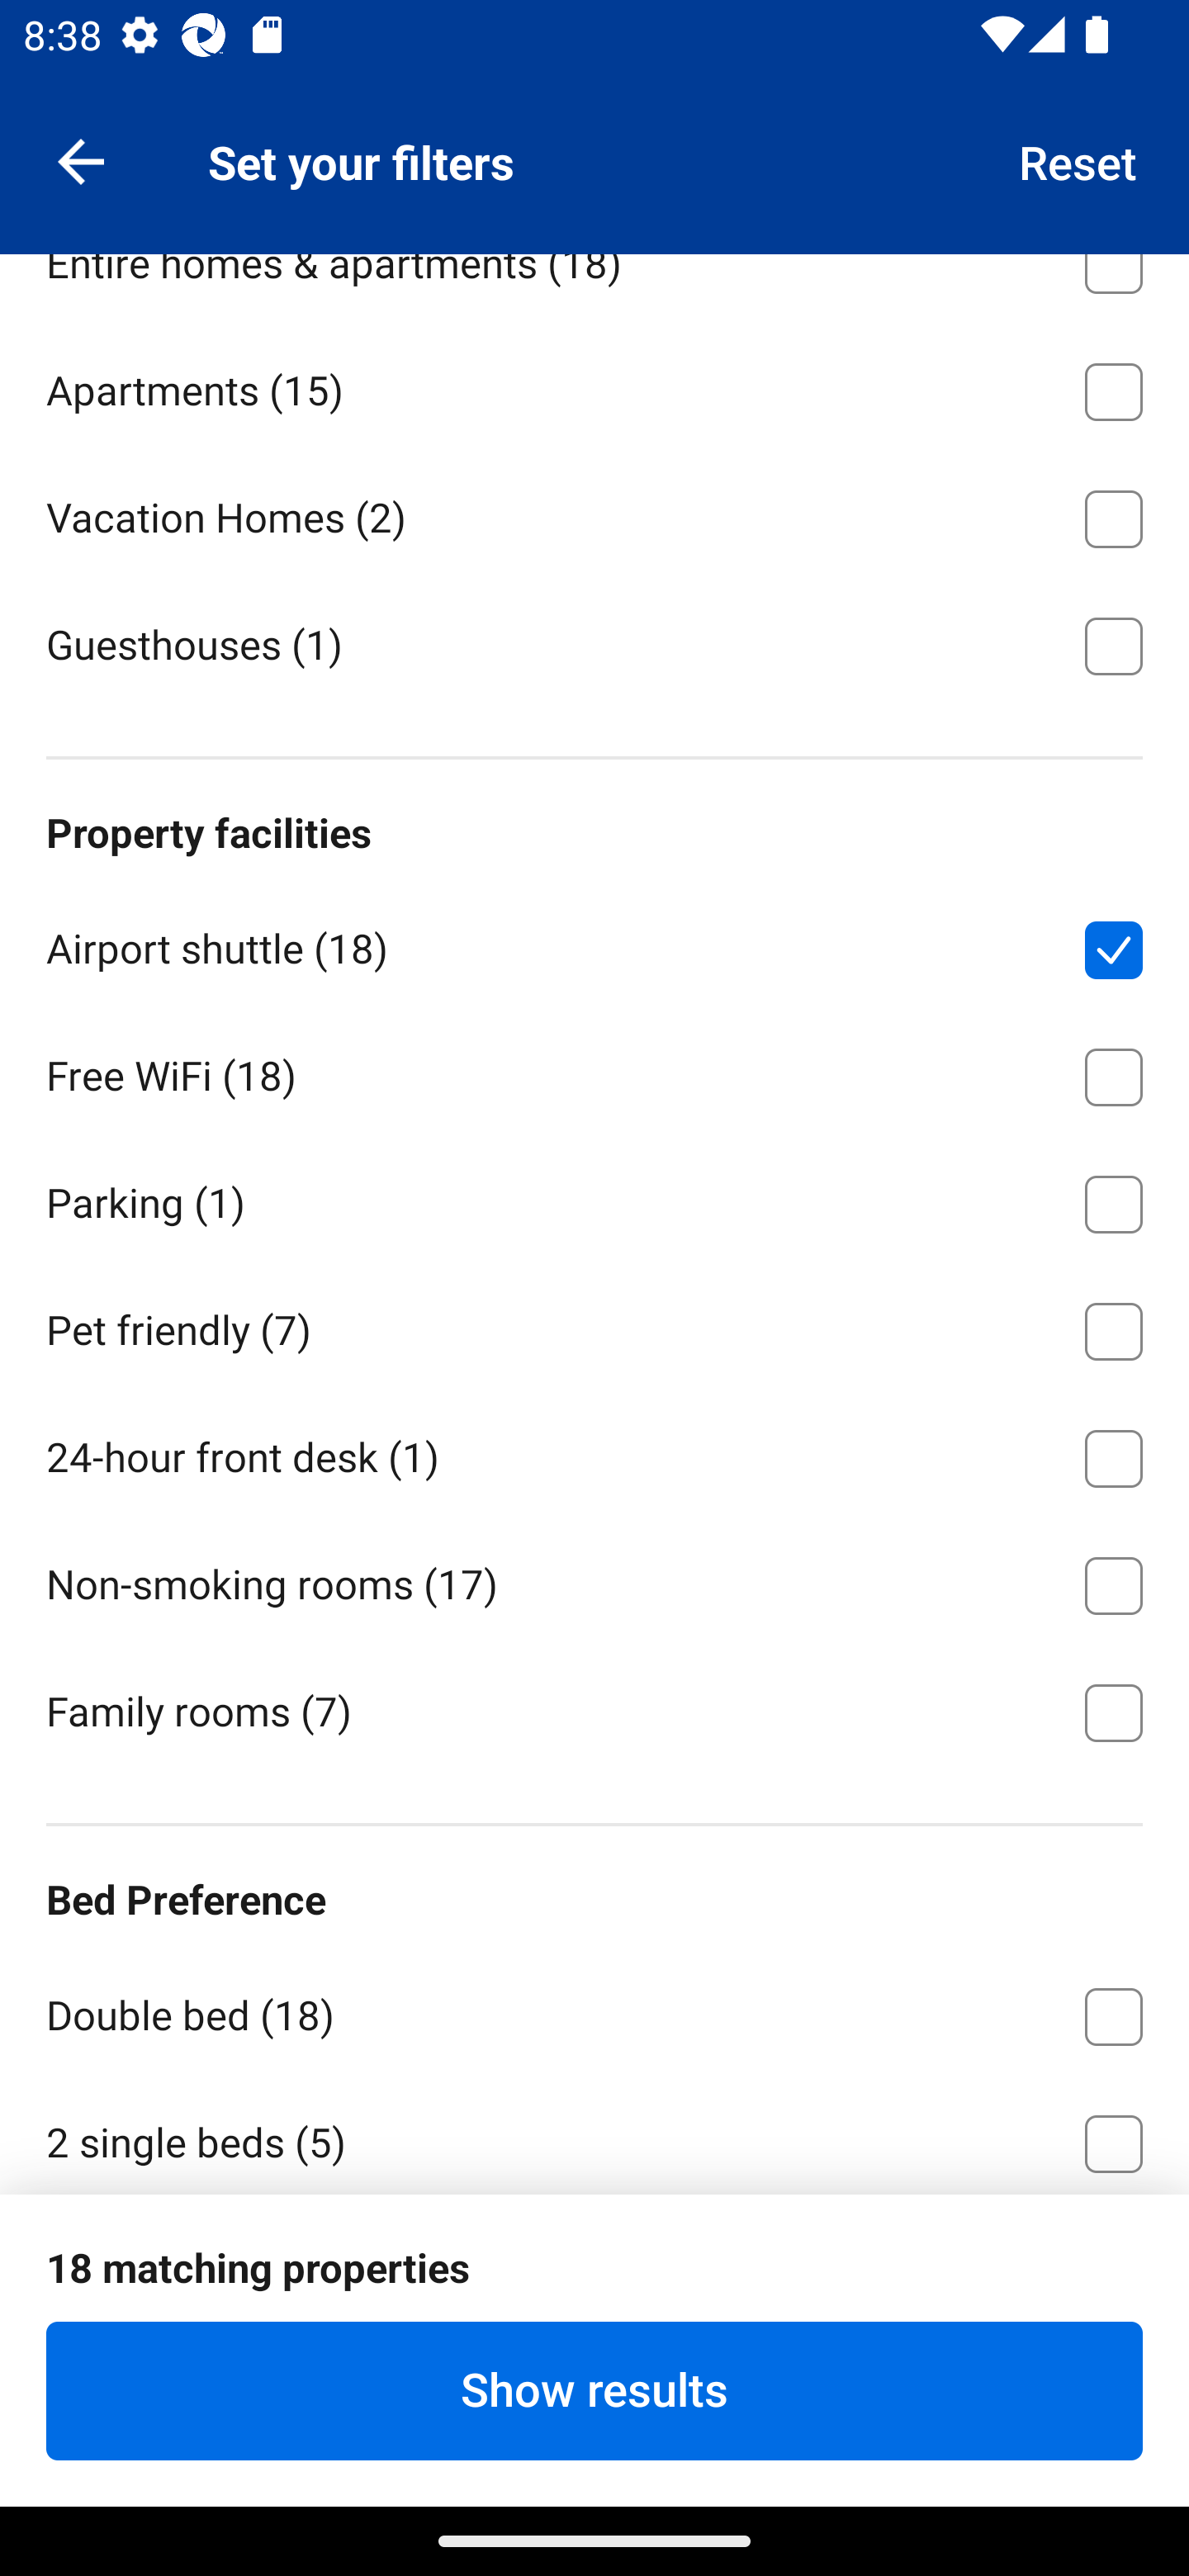 This screenshot has height=2576, width=1189. What do you see at coordinates (594, 644) in the screenshot?
I see `Guesthouses ⁦(1)` at bounding box center [594, 644].